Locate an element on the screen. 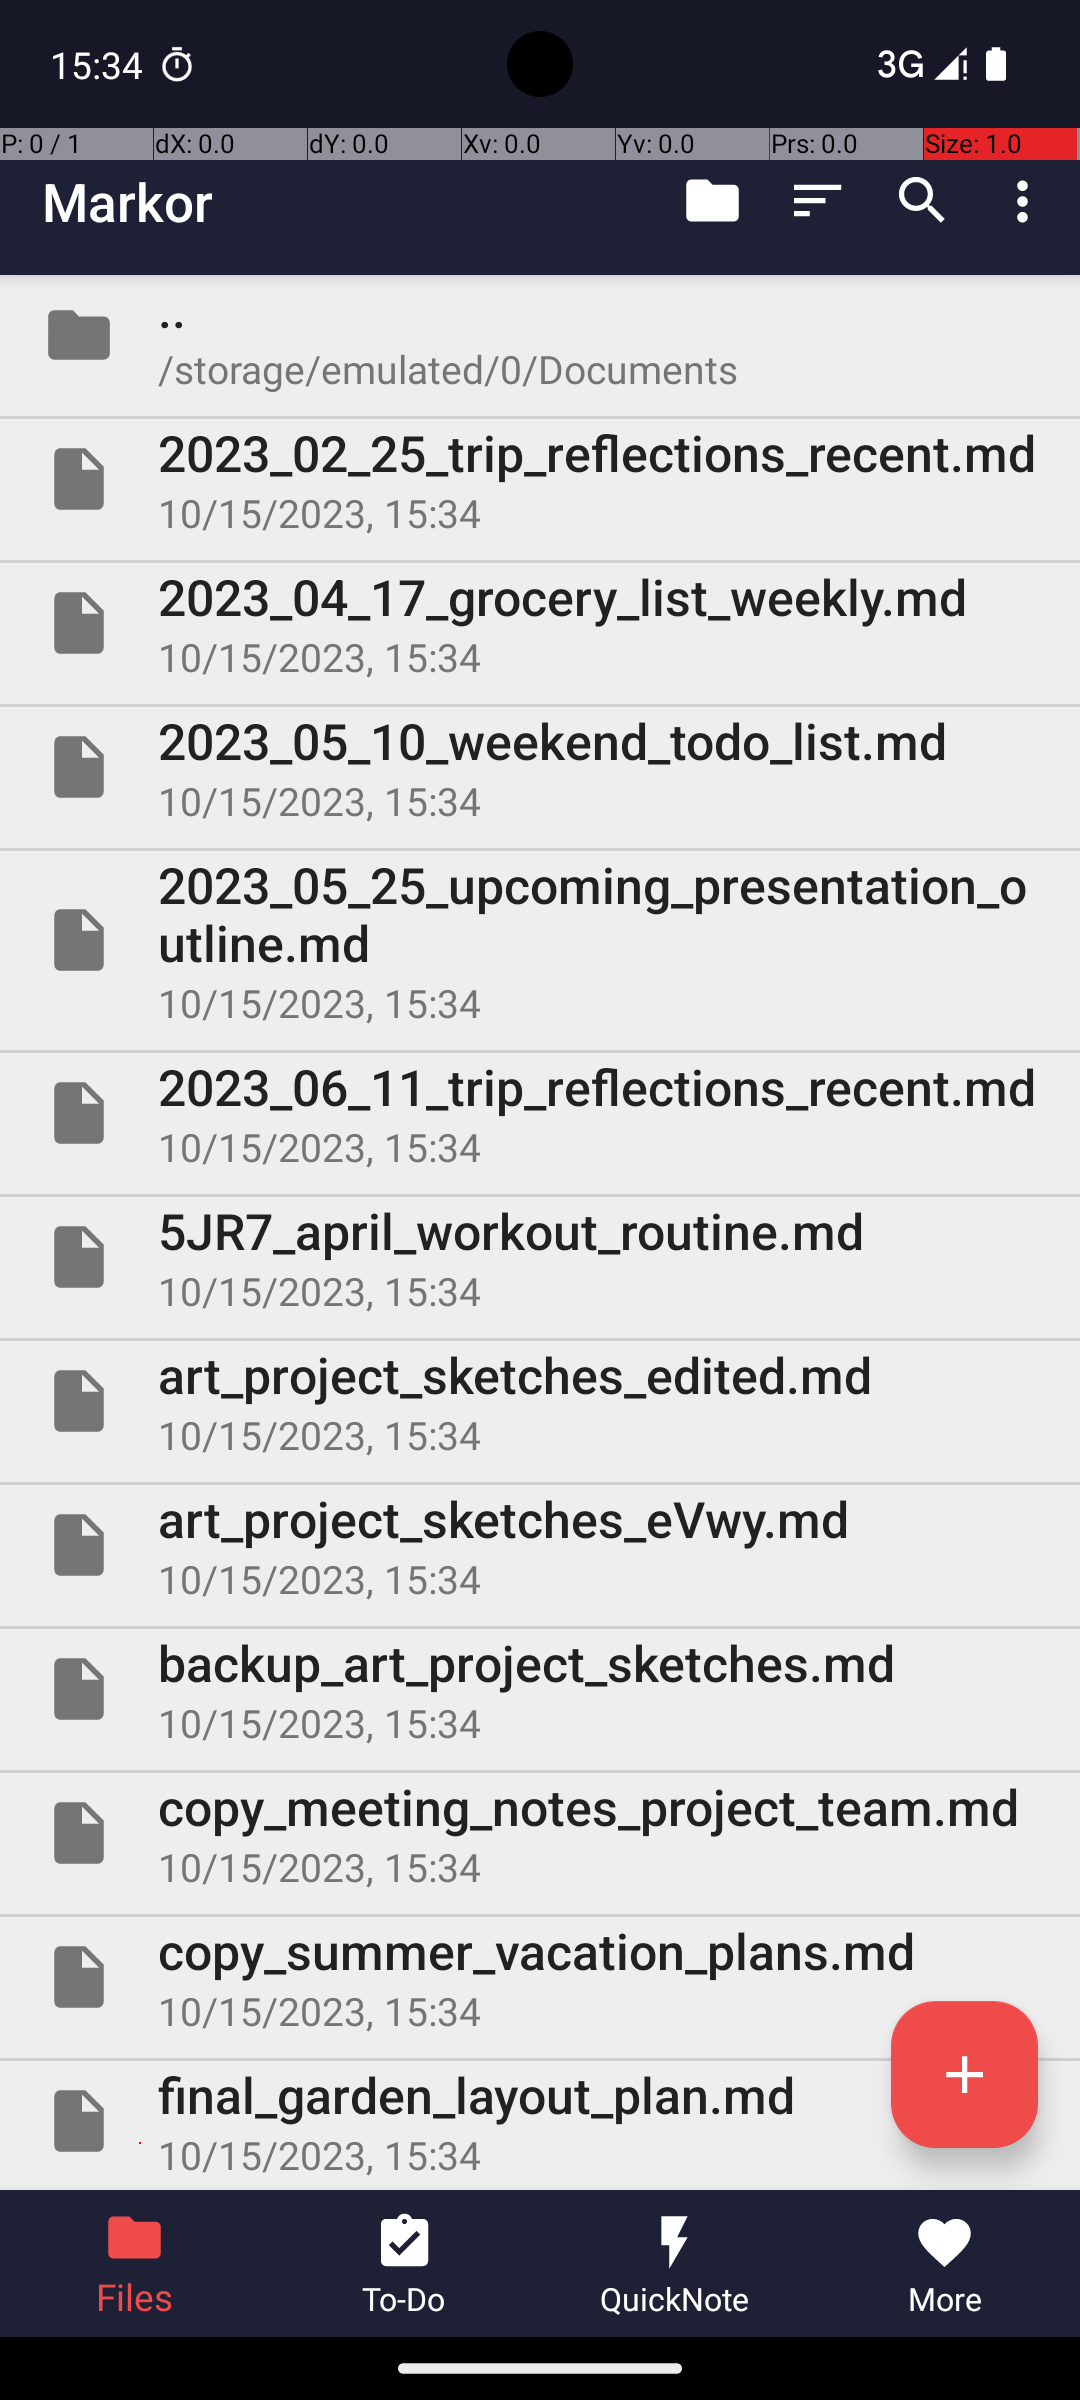 This screenshot has height=2400, width=1080. File 2023_05_10_weekend_todo_list.md  is located at coordinates (540, 766).